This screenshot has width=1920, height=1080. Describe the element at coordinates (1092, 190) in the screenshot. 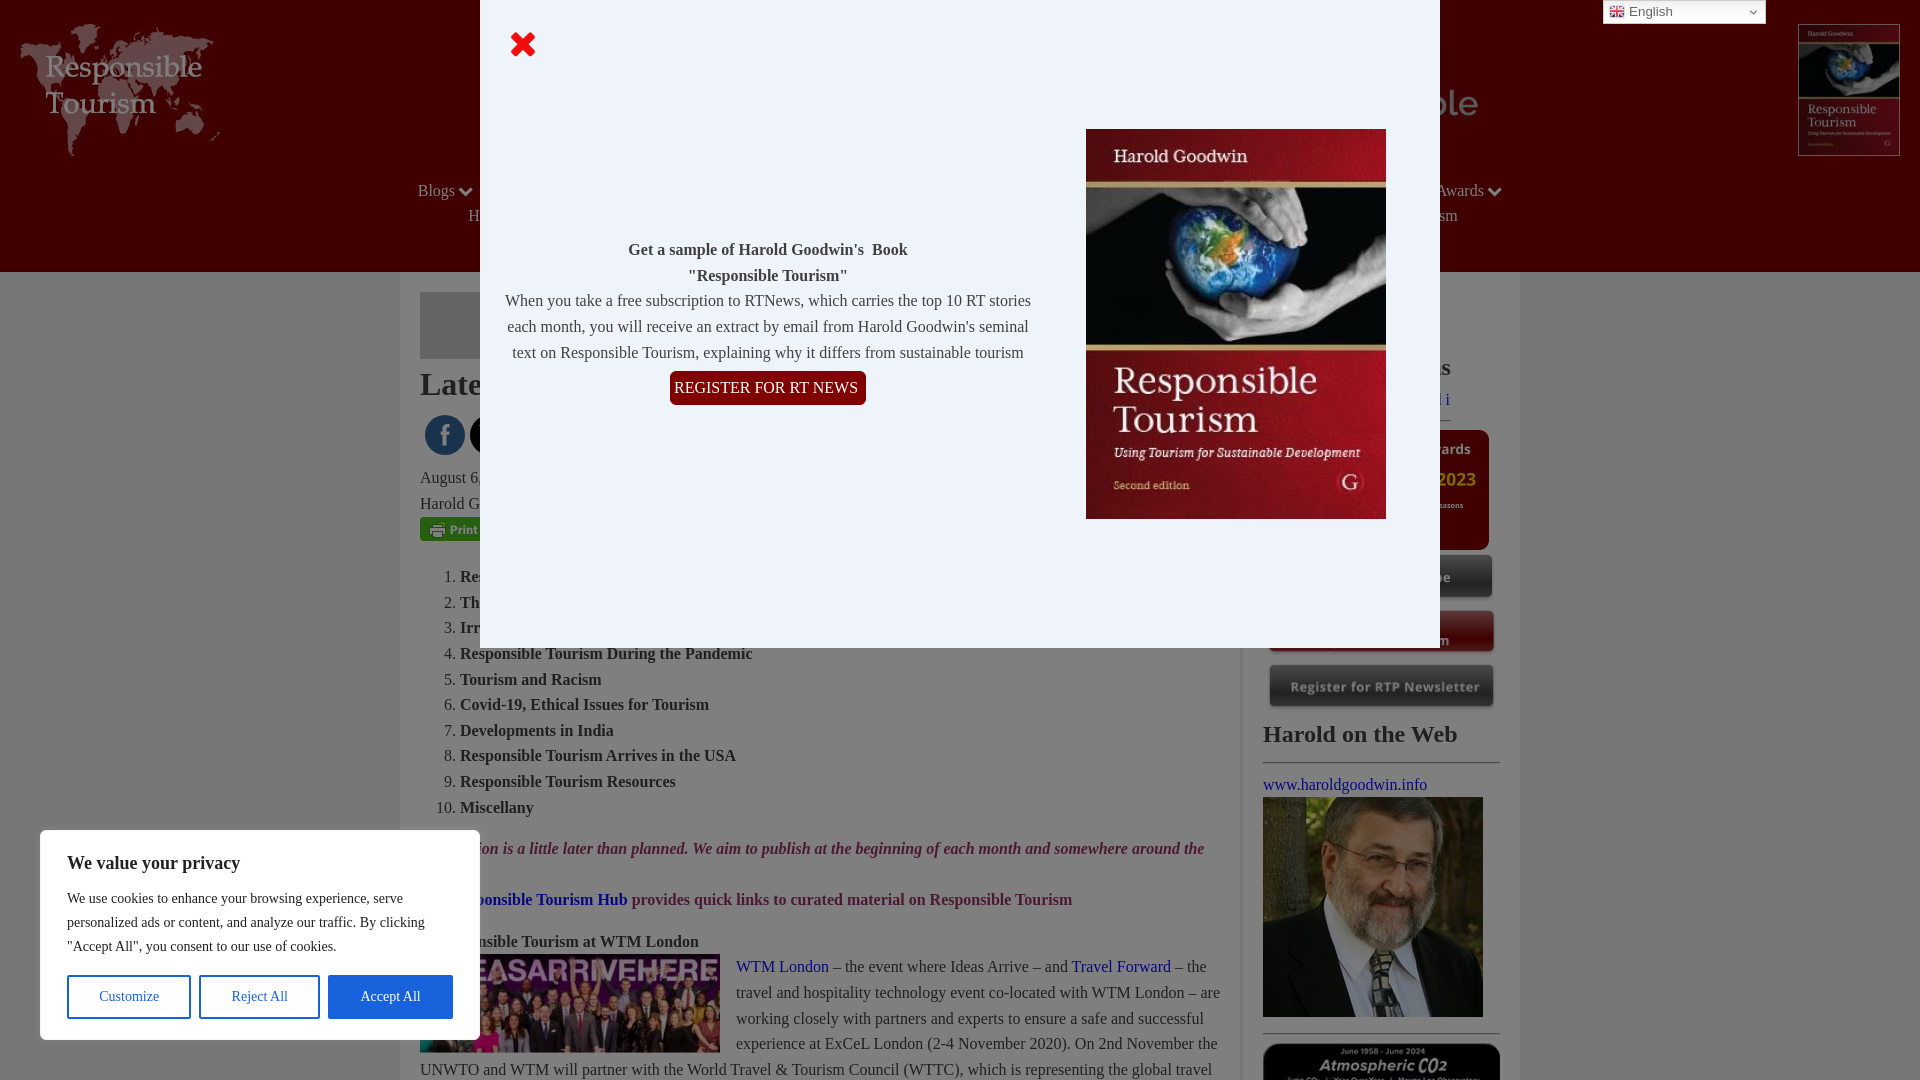

I see `What is RT?` at that location.